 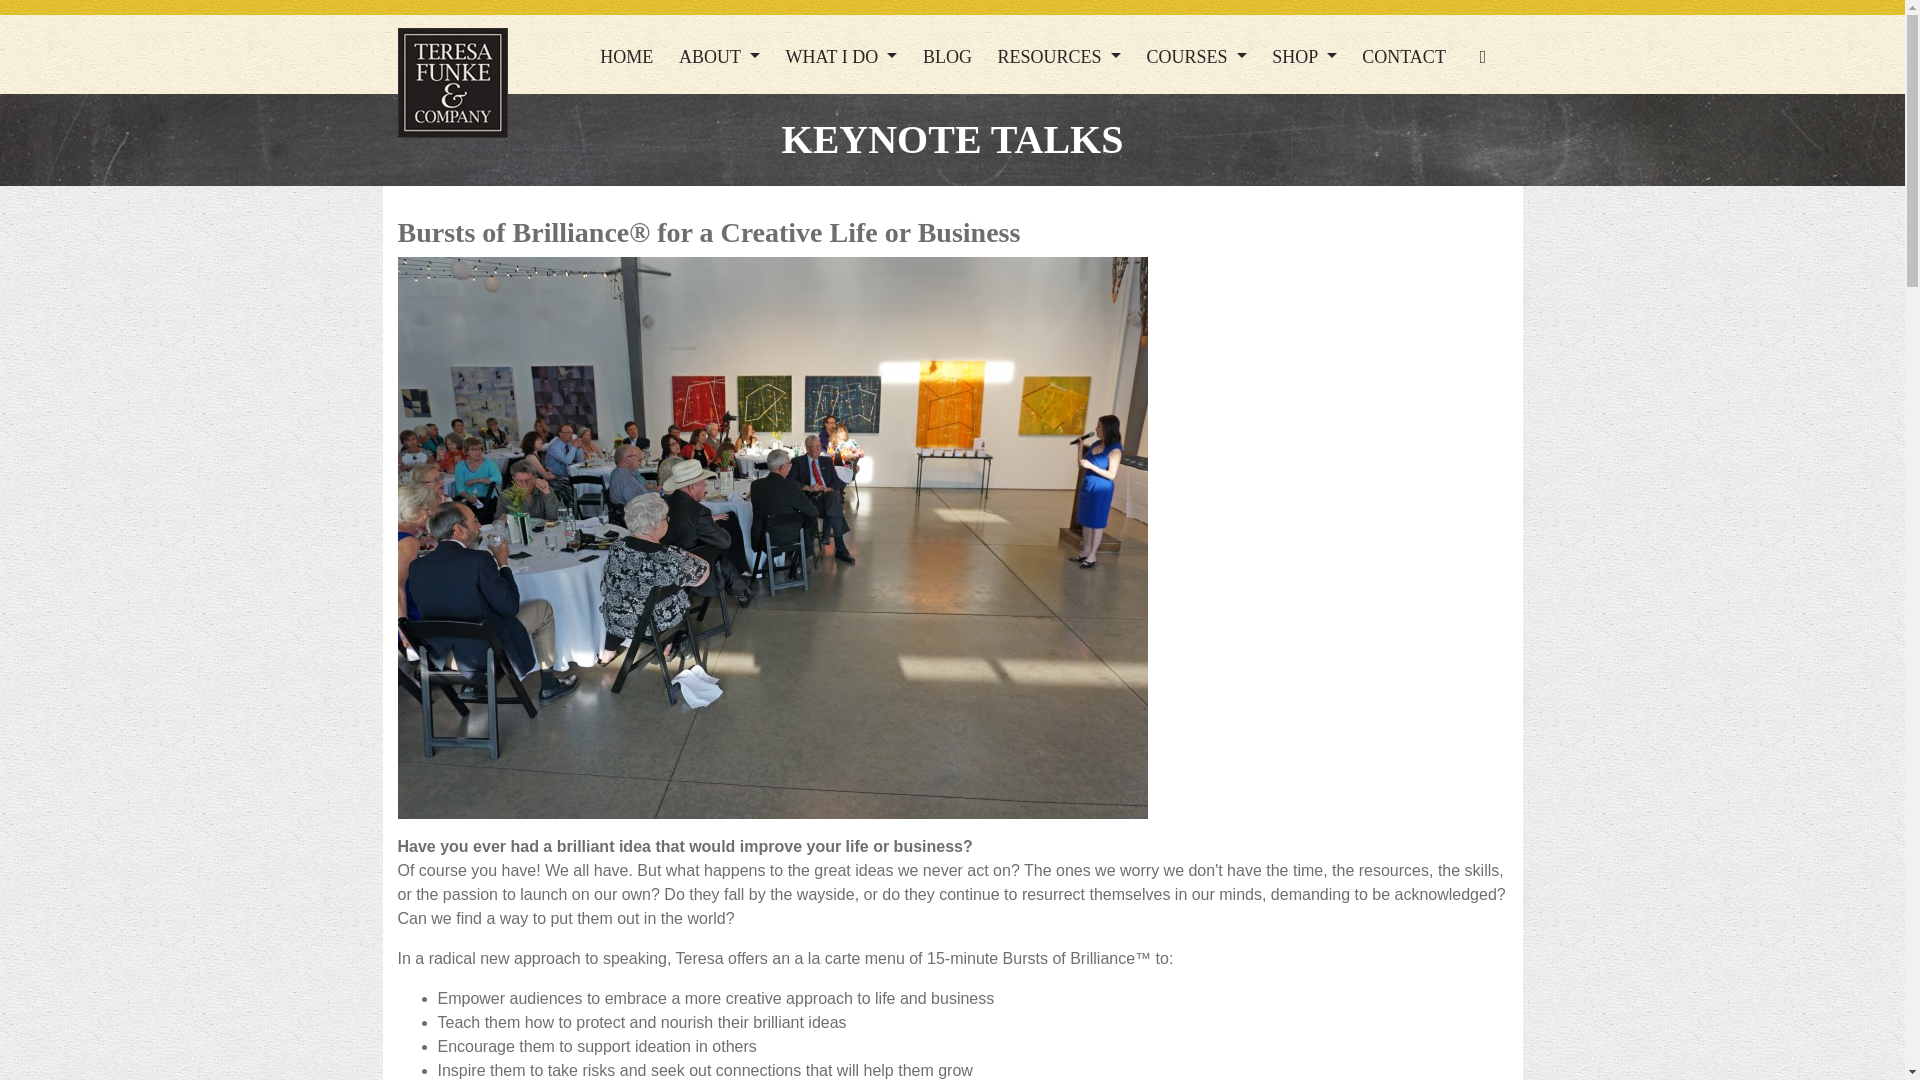 I want to click on What I Do, so click(x=842, y=56).